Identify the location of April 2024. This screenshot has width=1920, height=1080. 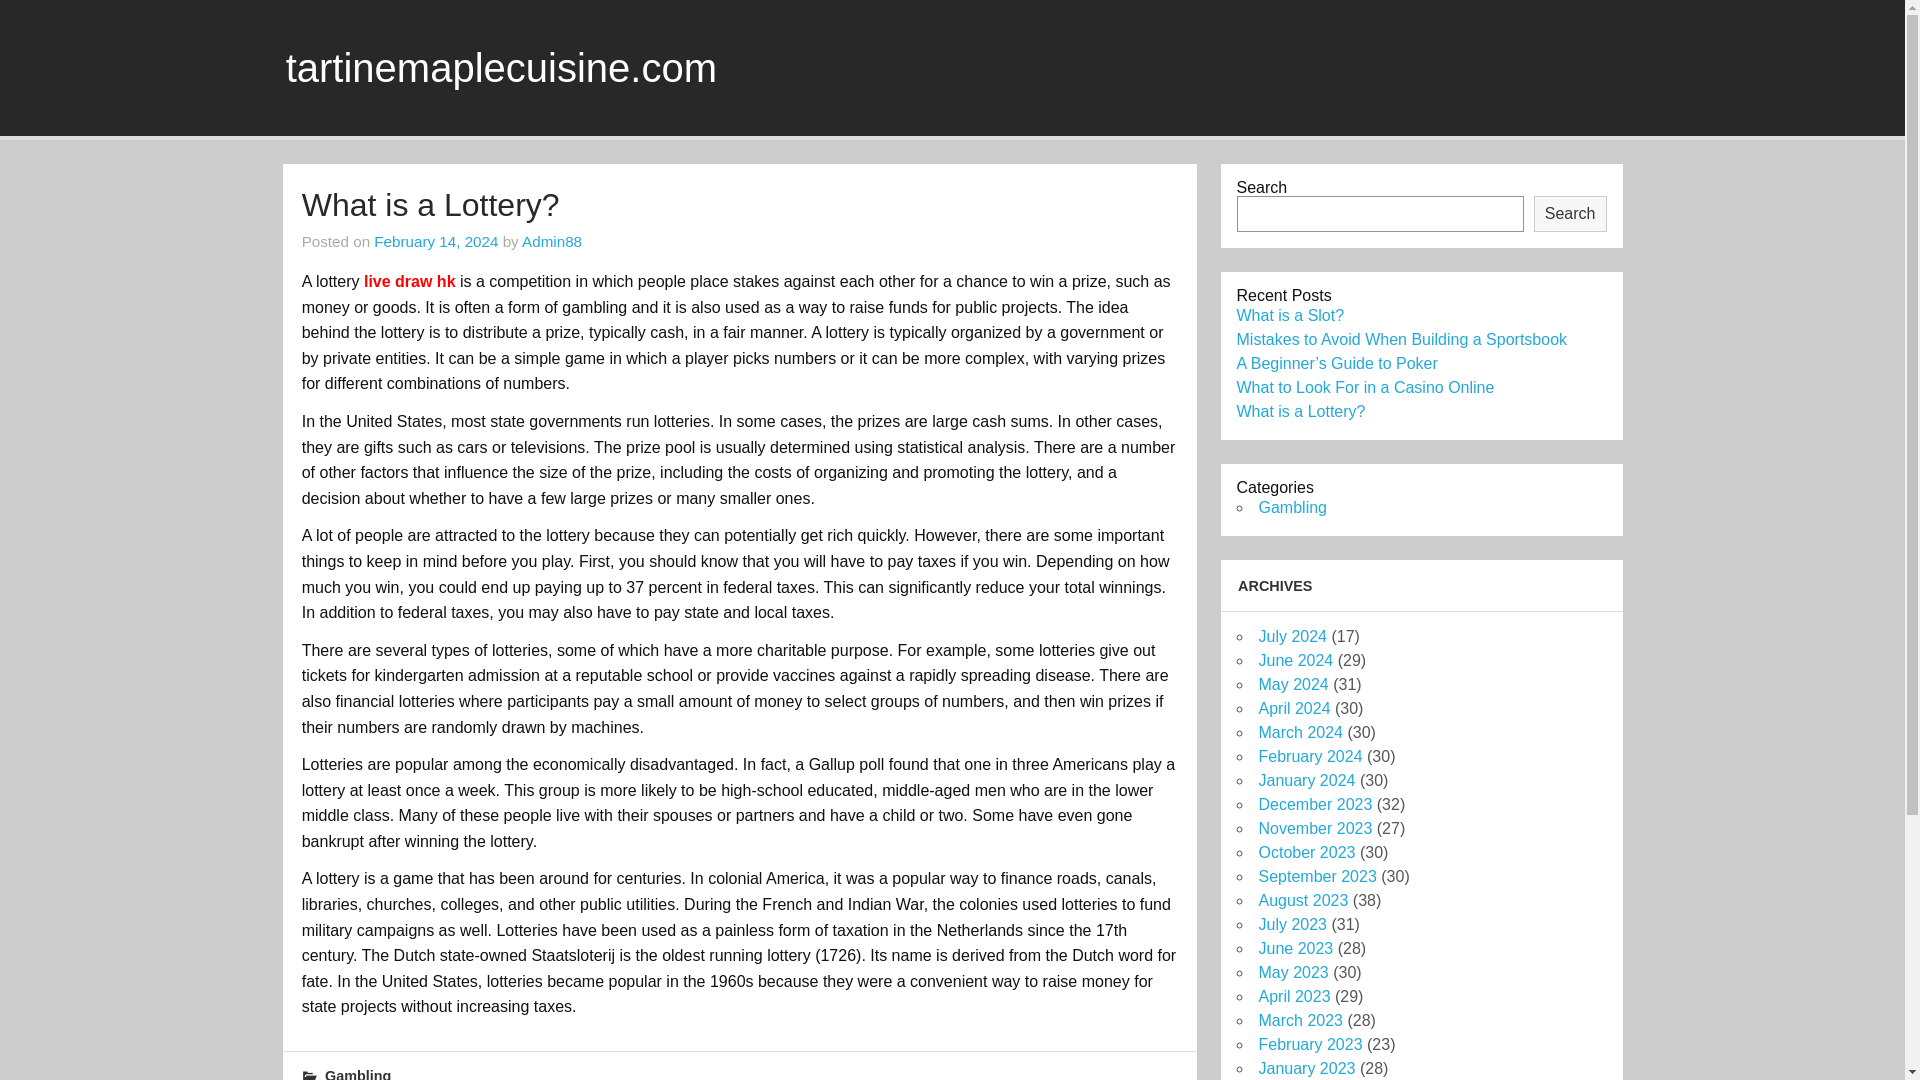
(1294, 708).